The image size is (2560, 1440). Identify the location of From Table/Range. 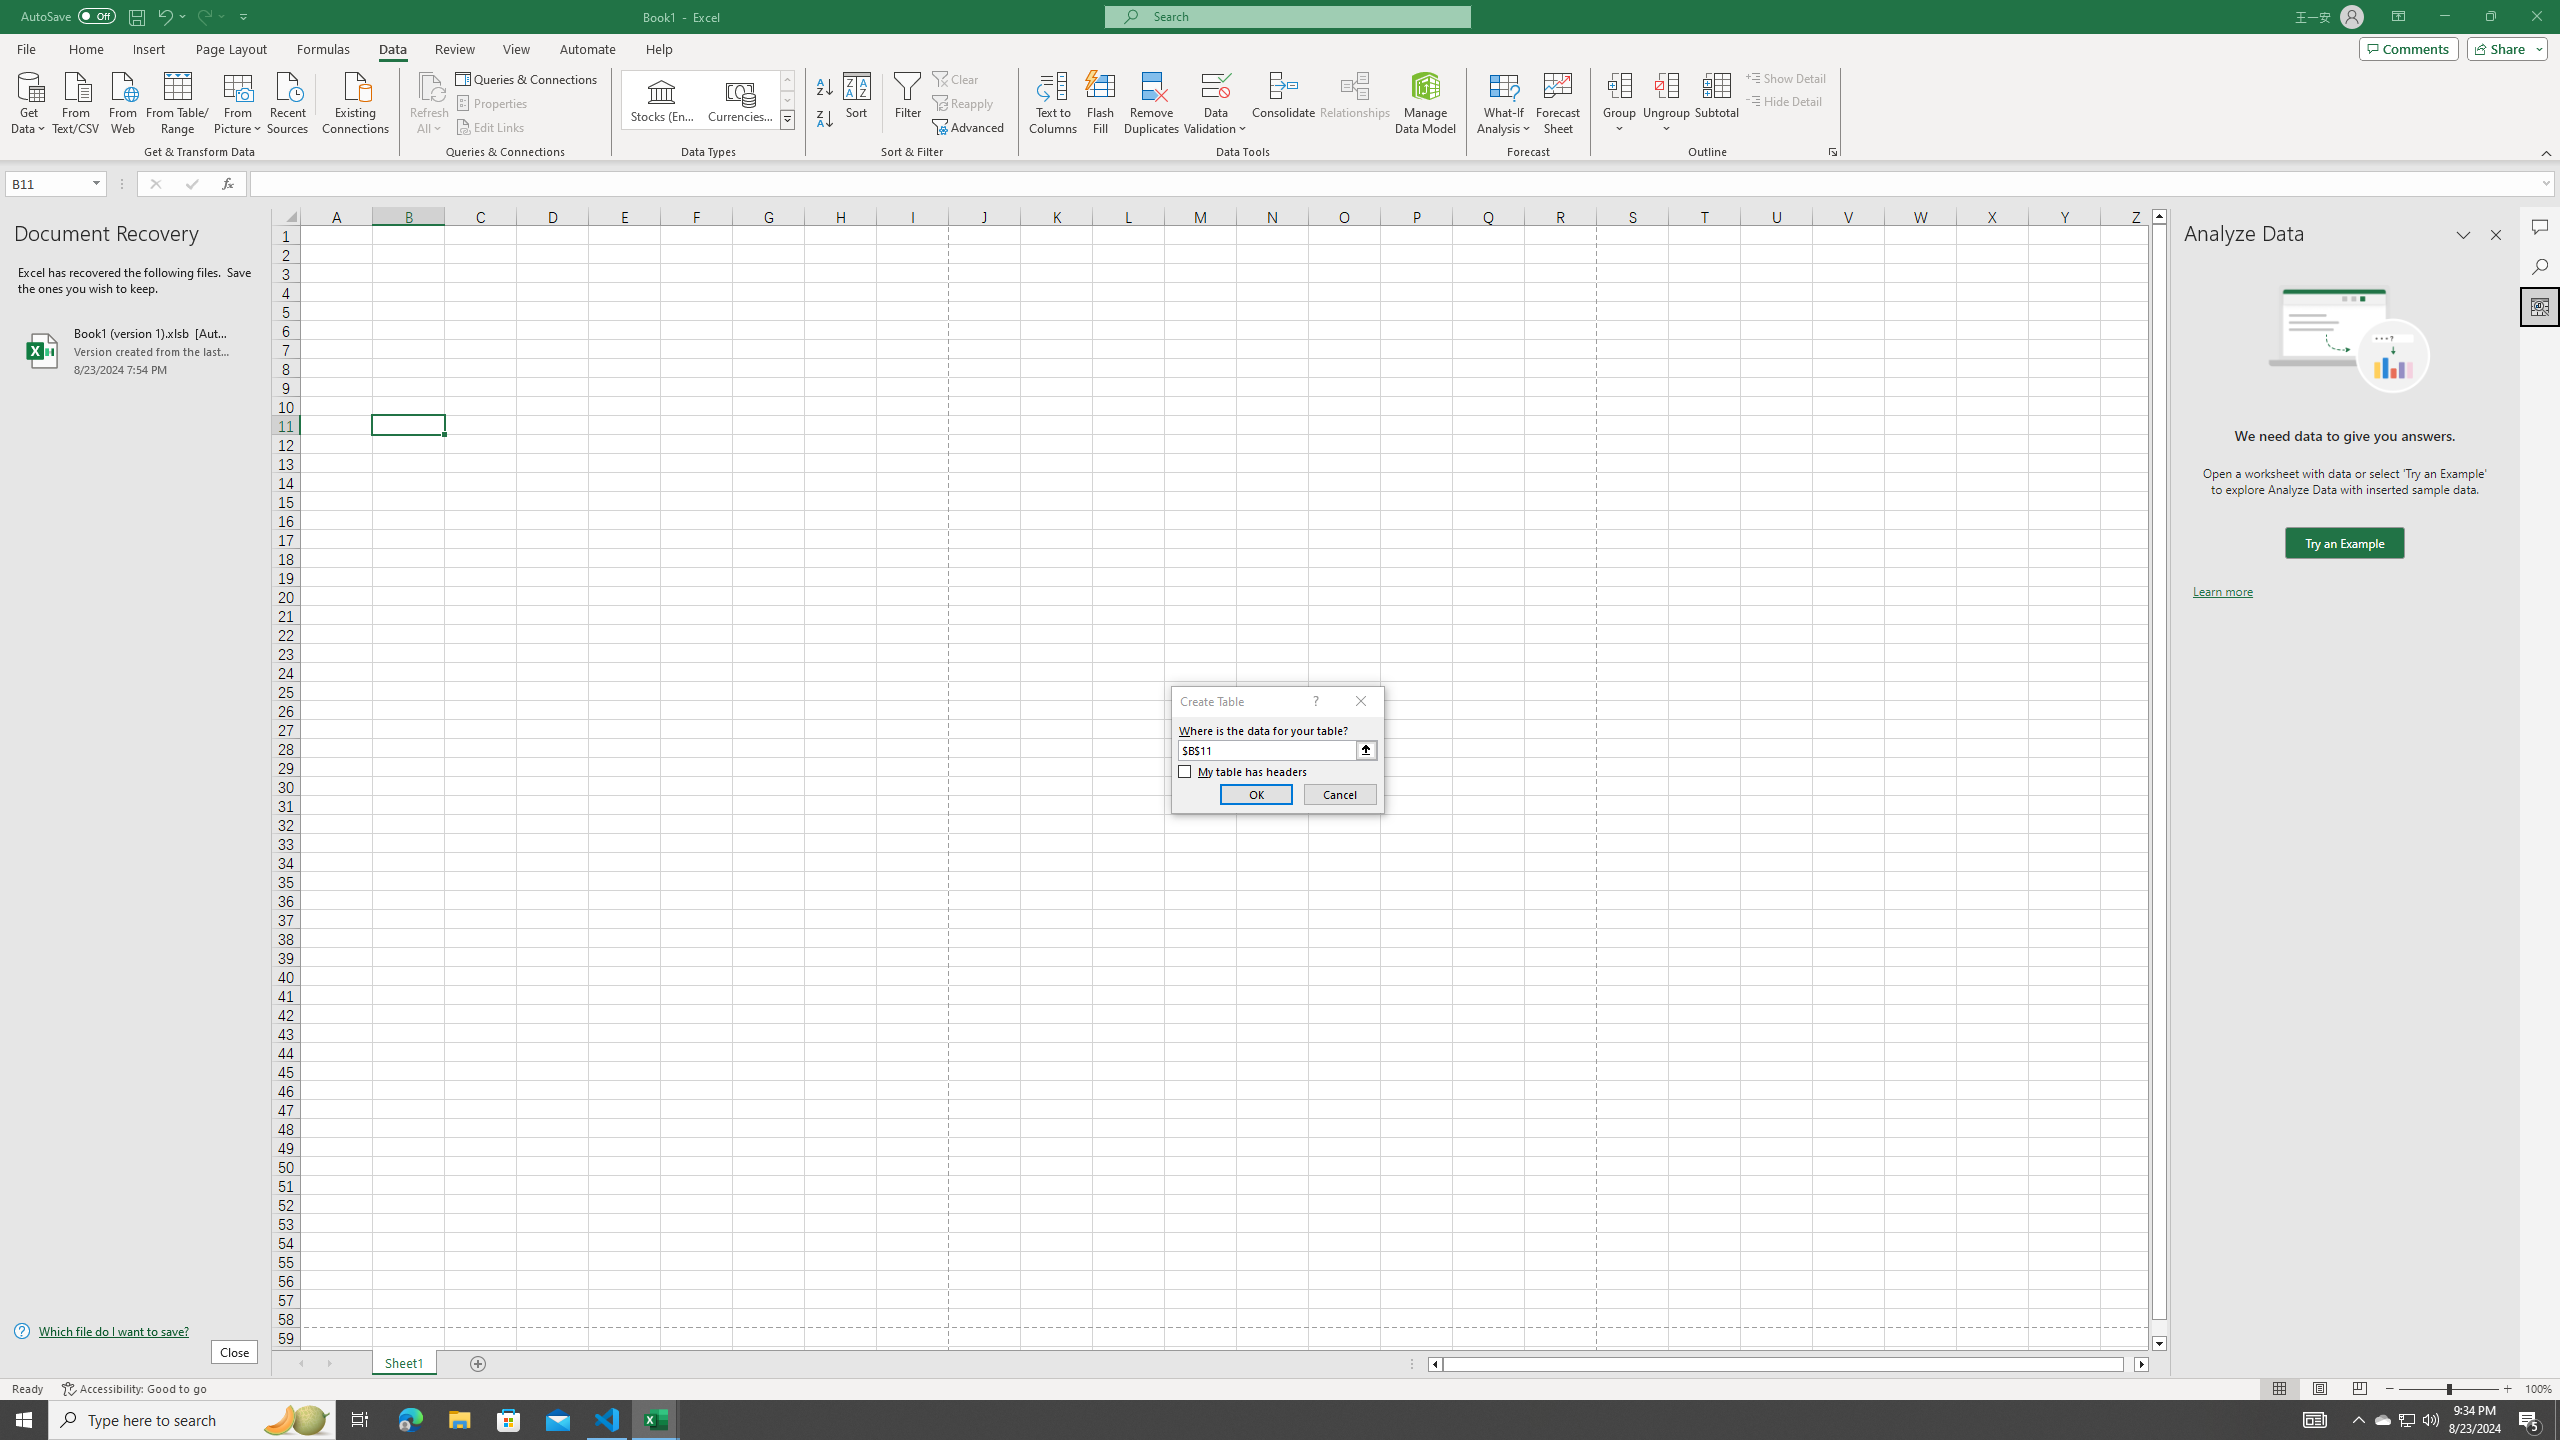
(178, 101).